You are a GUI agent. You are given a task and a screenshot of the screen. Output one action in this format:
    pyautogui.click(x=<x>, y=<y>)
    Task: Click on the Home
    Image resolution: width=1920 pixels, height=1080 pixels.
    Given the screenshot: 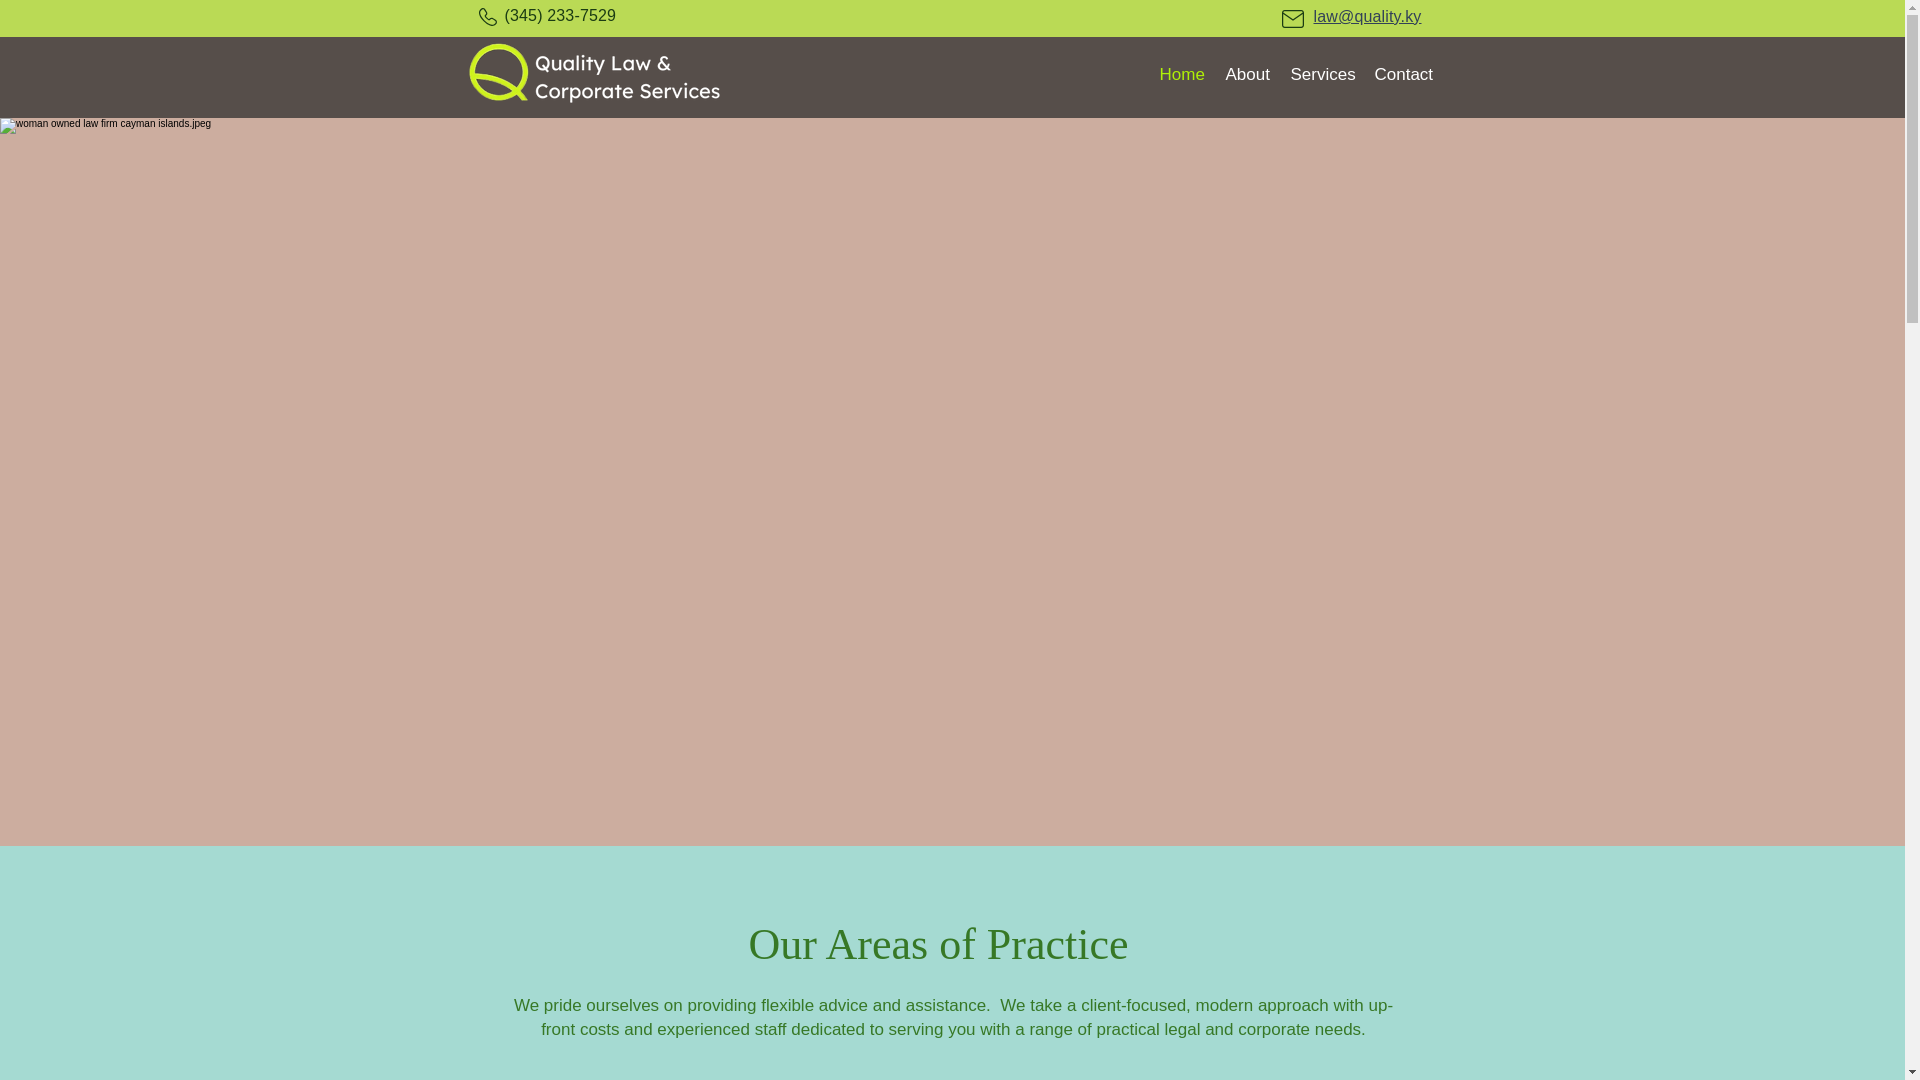 What is the action you would take?
    pyautogui.click(x=1182, y=74)
    